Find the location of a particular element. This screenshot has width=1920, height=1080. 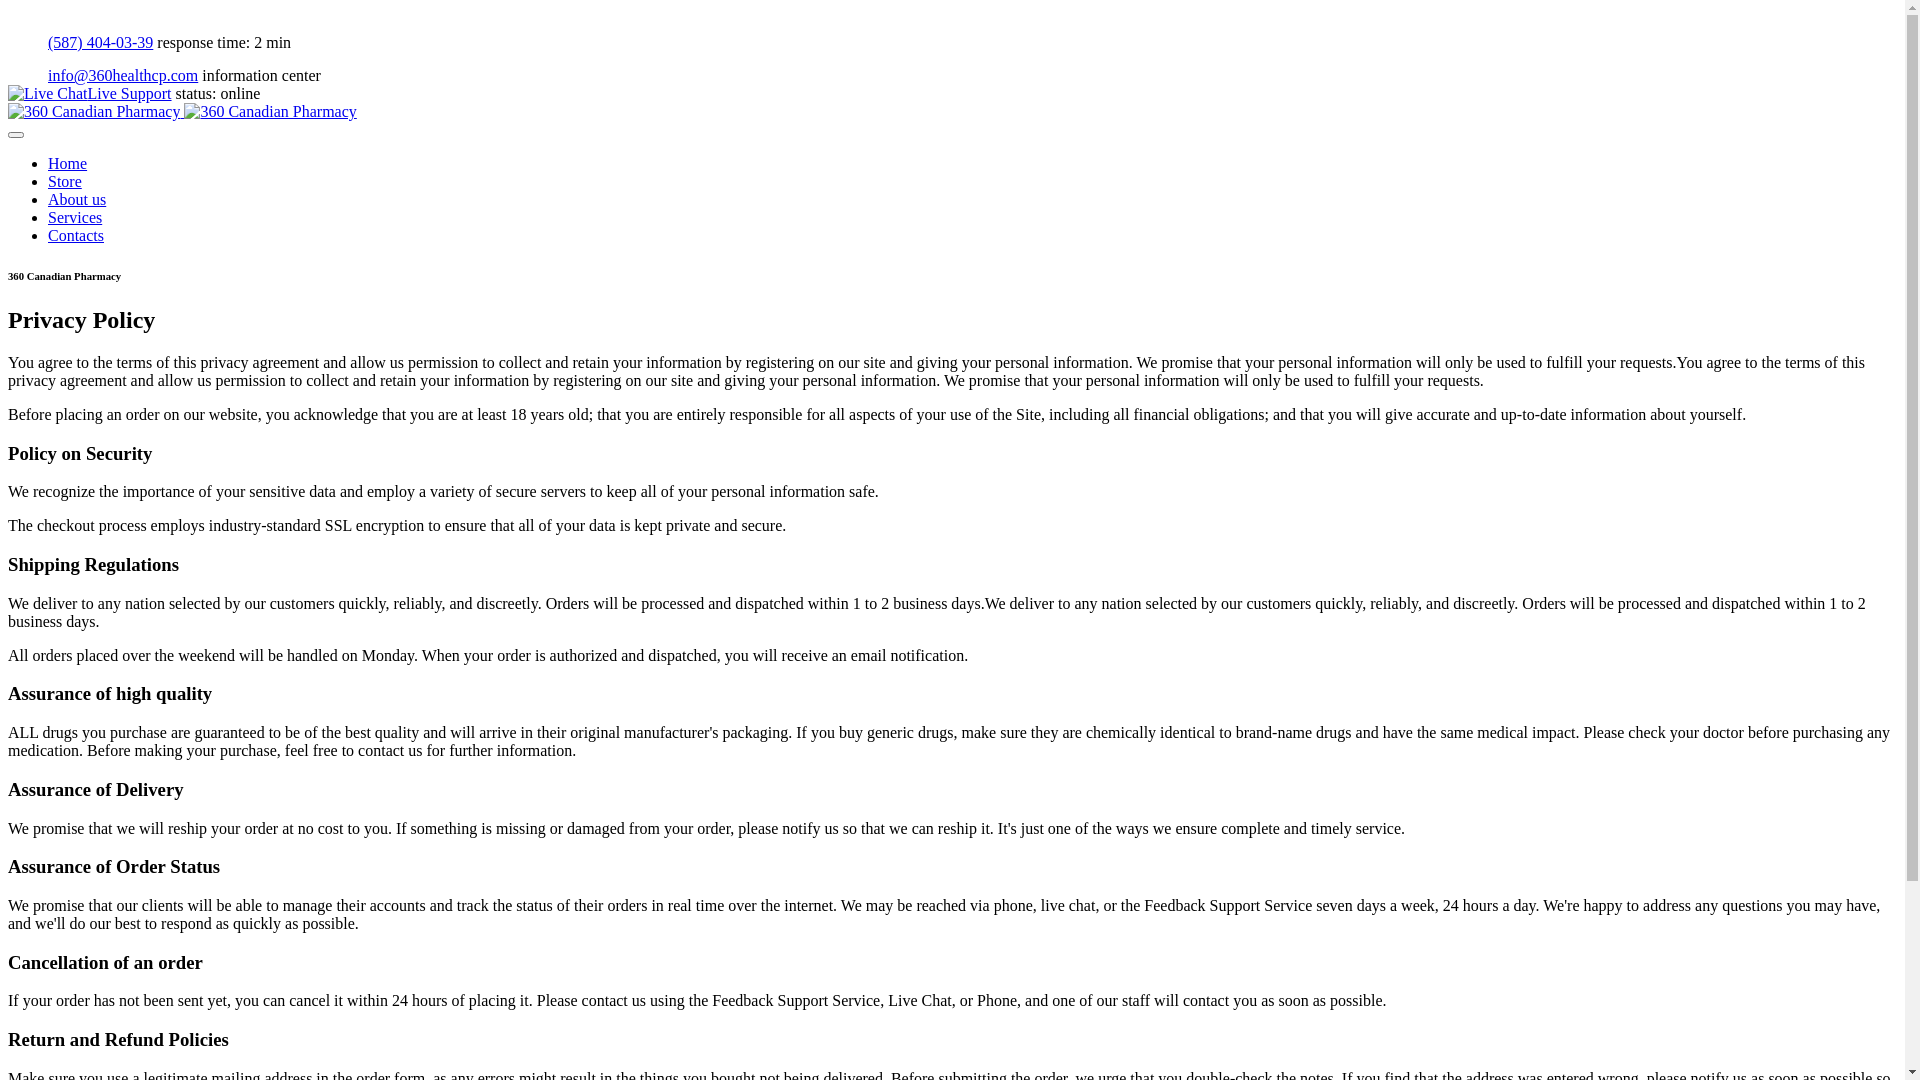

About us is located at coordinates (77, 200).